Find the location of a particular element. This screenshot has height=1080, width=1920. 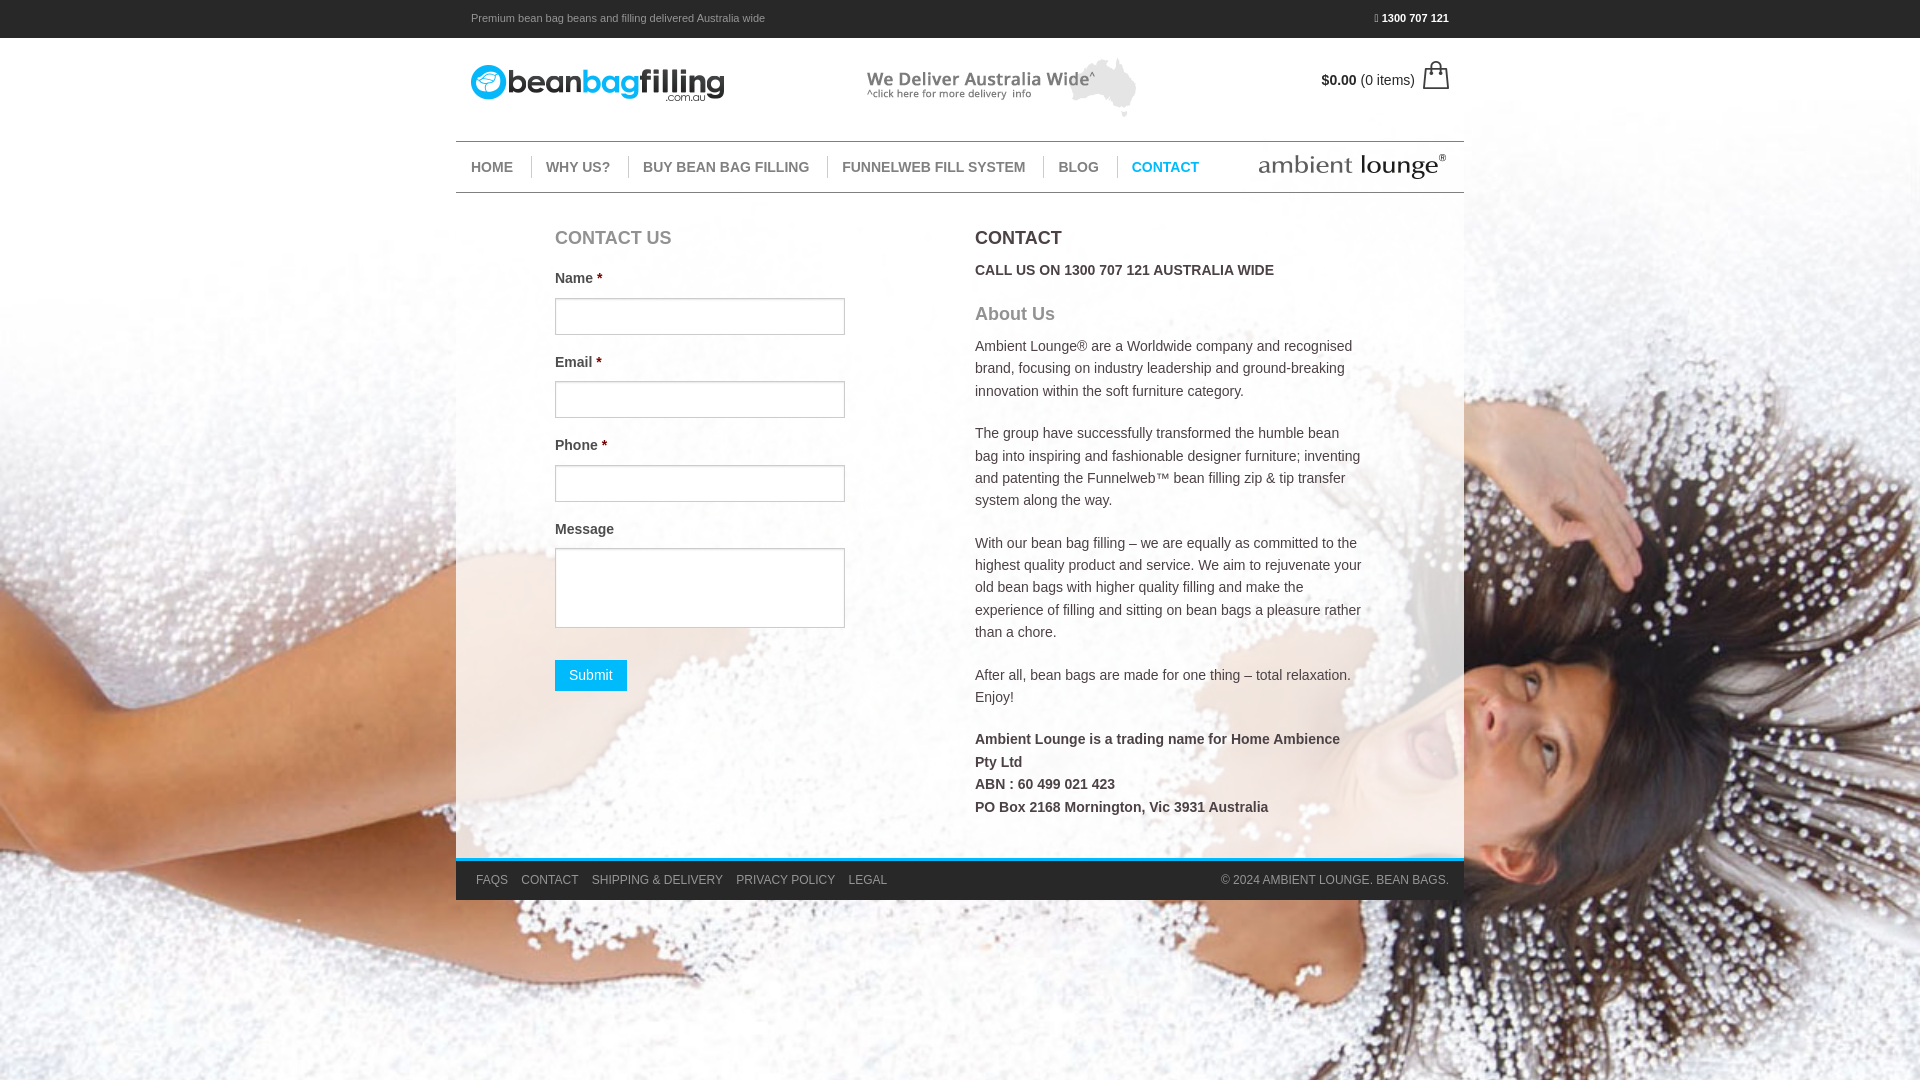

FAQS is located at coordinates (492, 879).